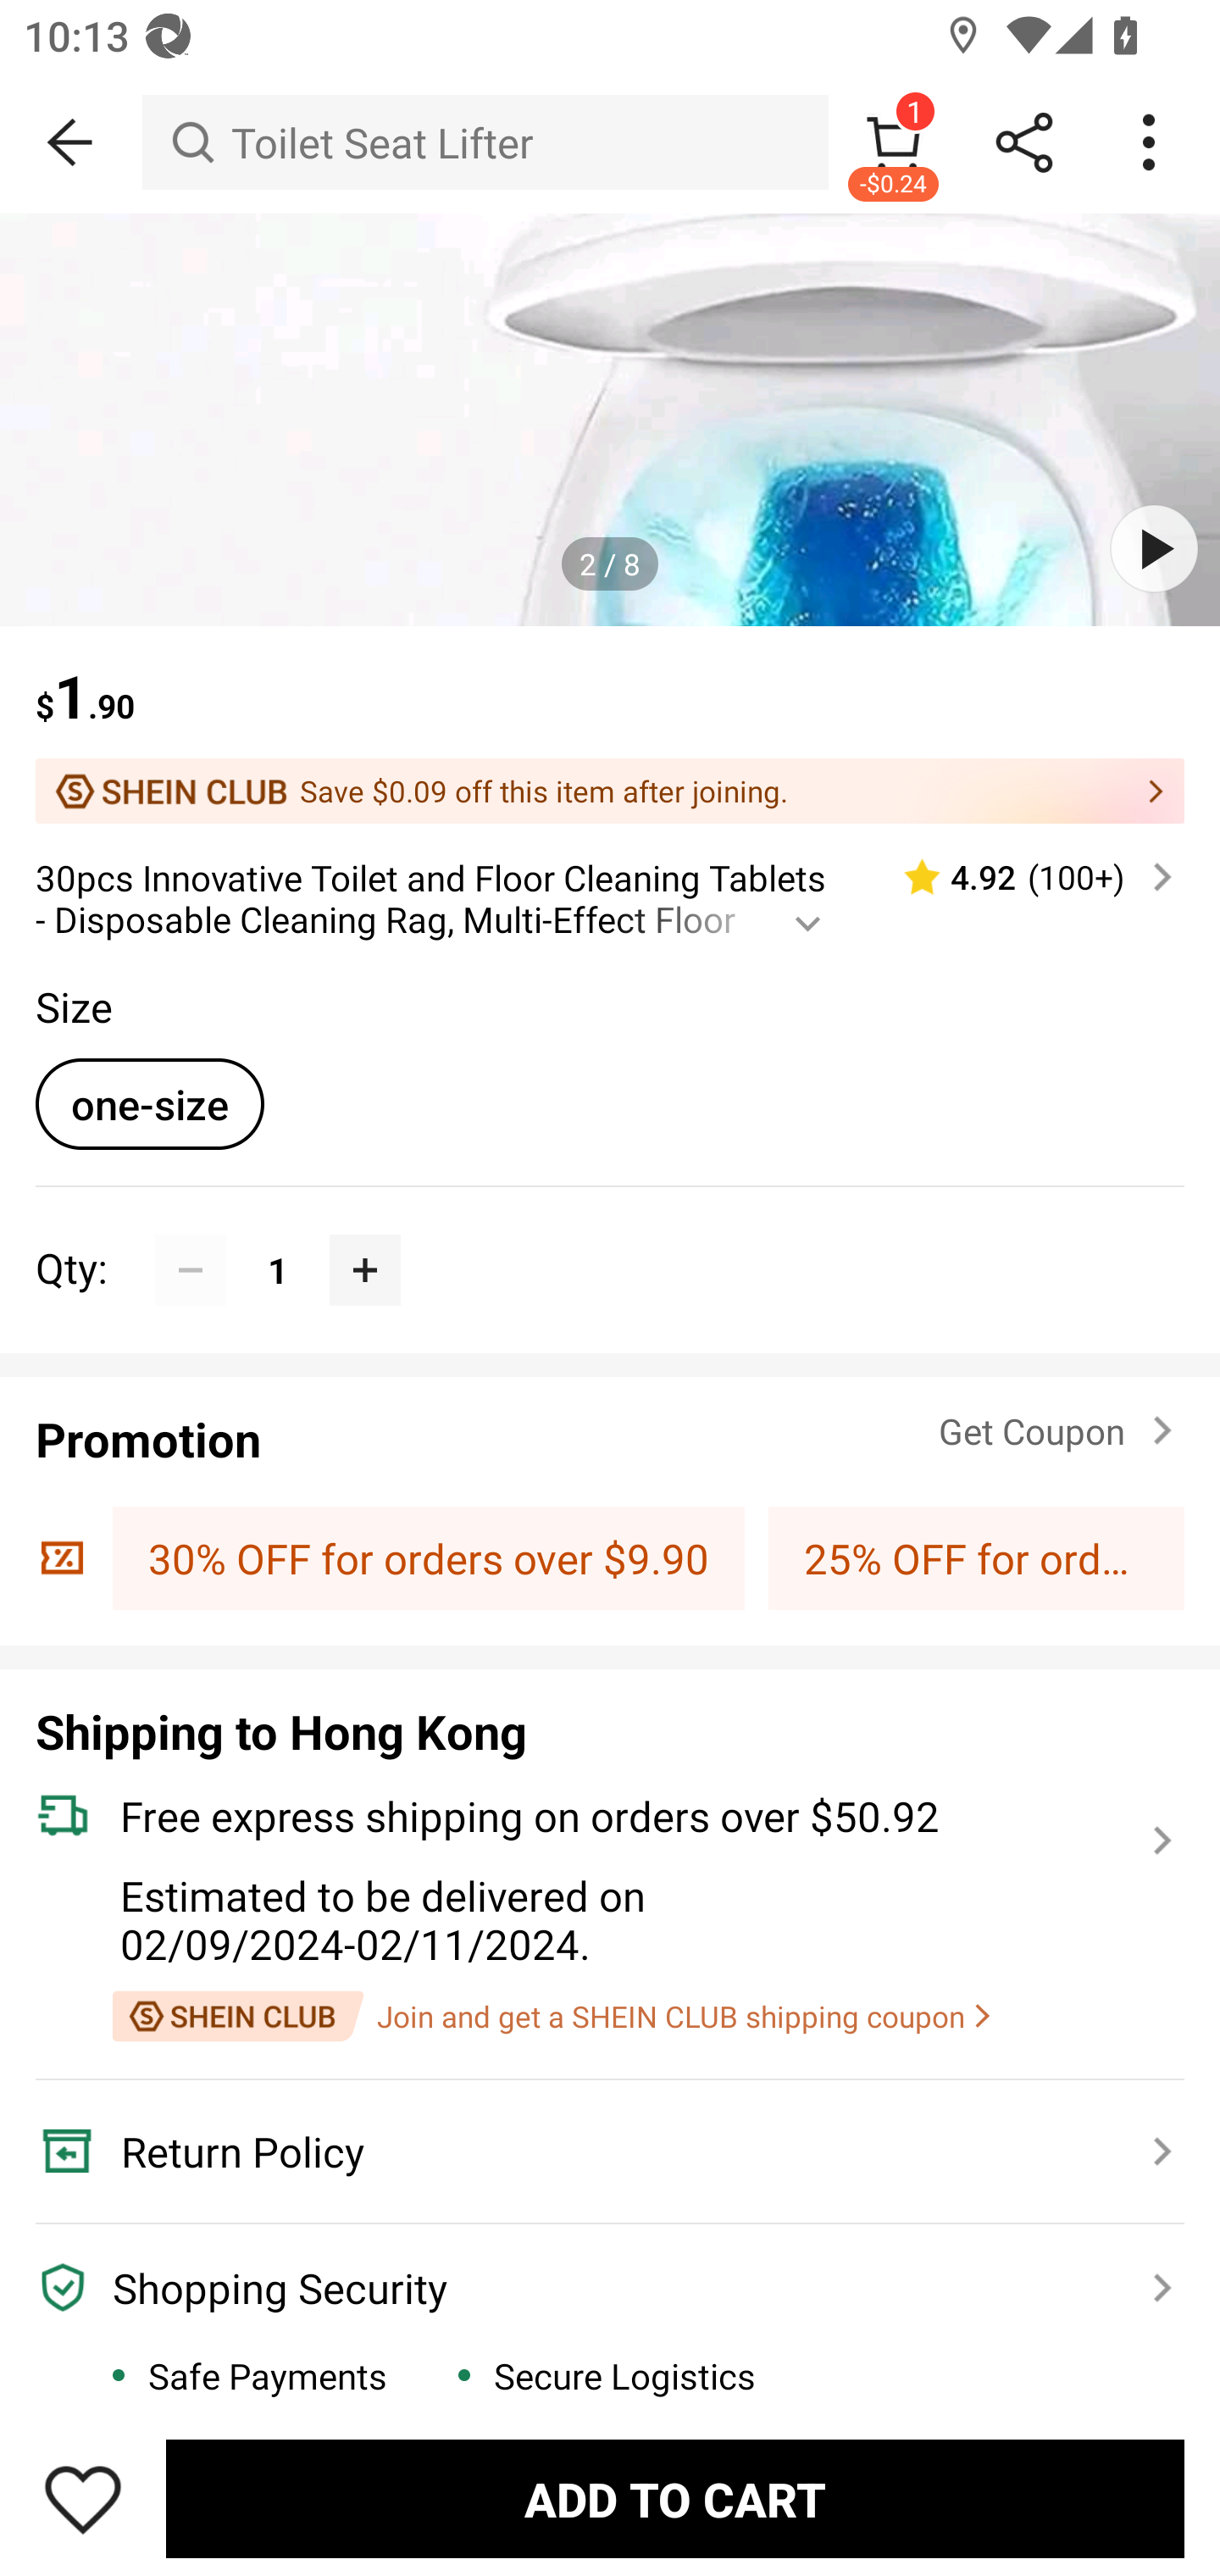 The width and height of the screenshot is (1220, 2576). I want to click on Save $0.09 off this item after joining., so click(610, 790).